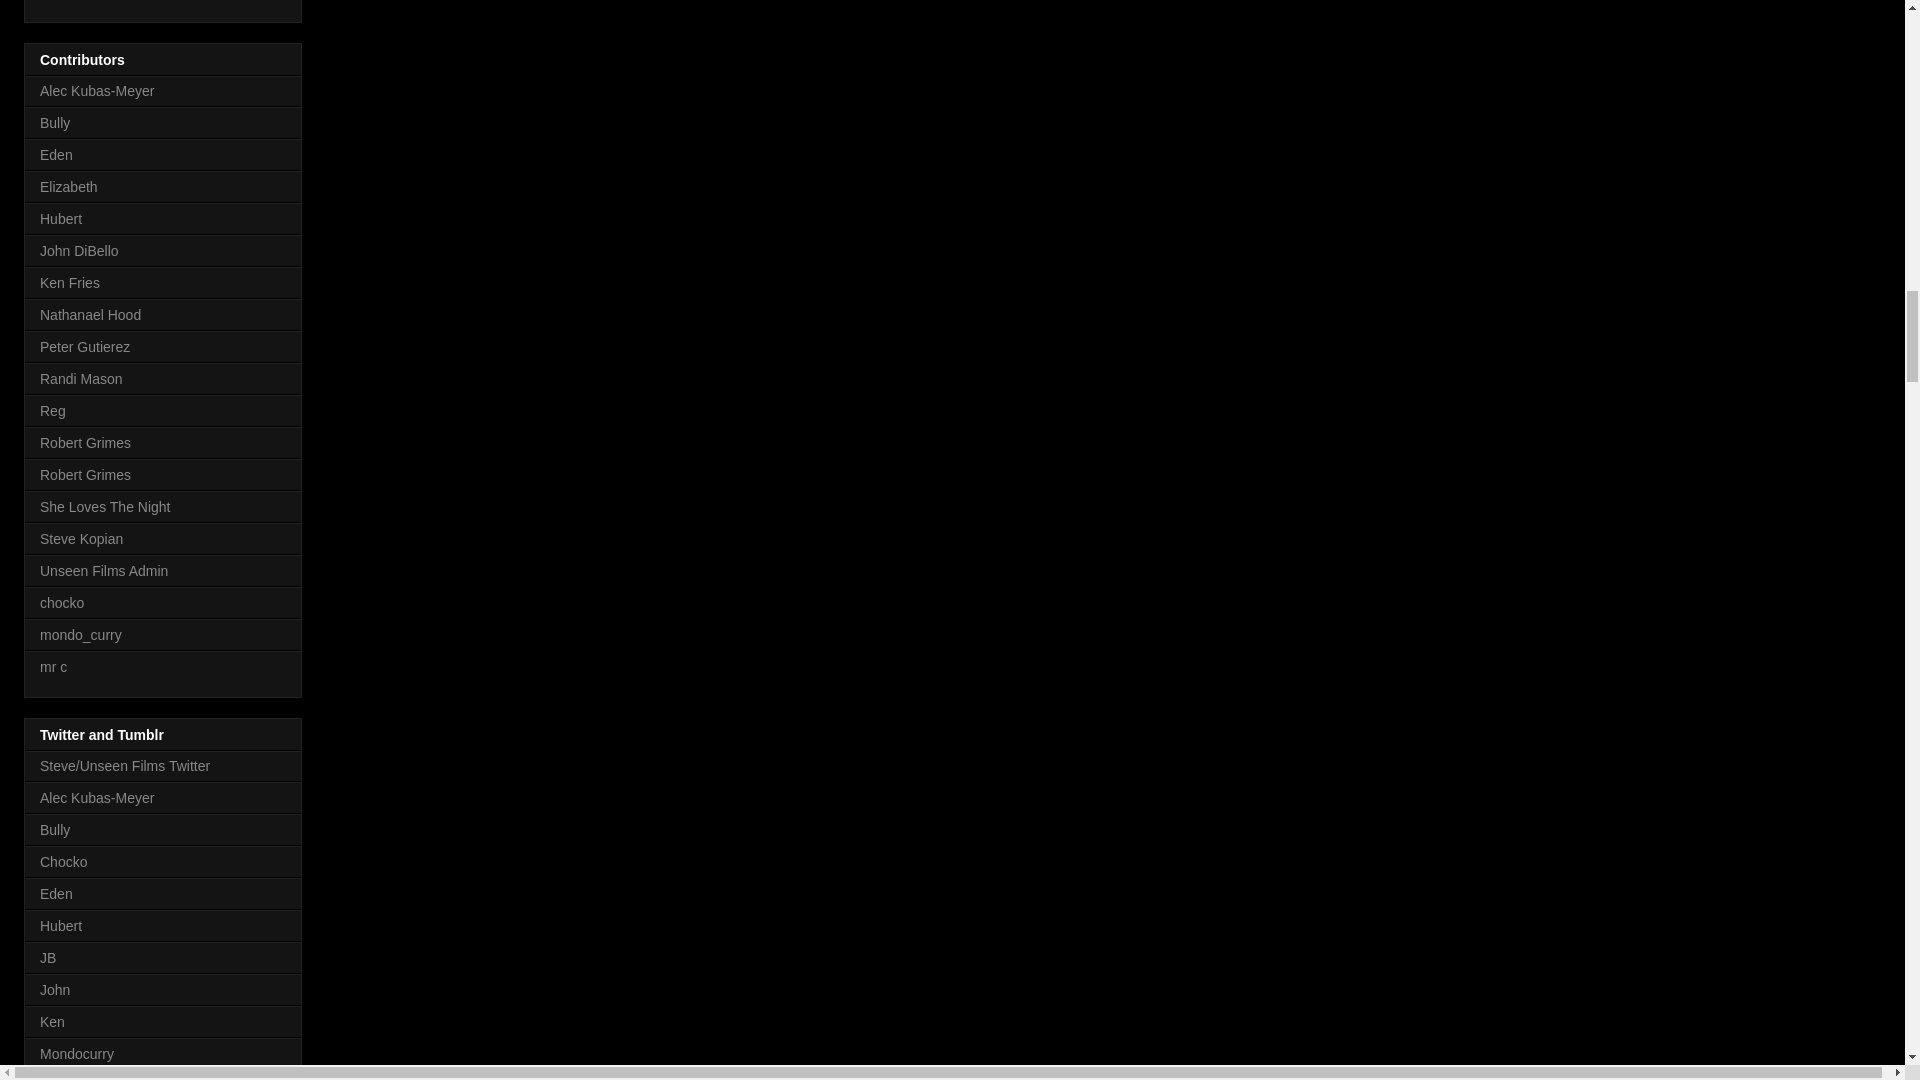 Image resolution: width=1920 pixels, height=1080 pixels. Describe the element at coordinates (85, 443) in the screenshot. I see `Robert Grimes` at that location.